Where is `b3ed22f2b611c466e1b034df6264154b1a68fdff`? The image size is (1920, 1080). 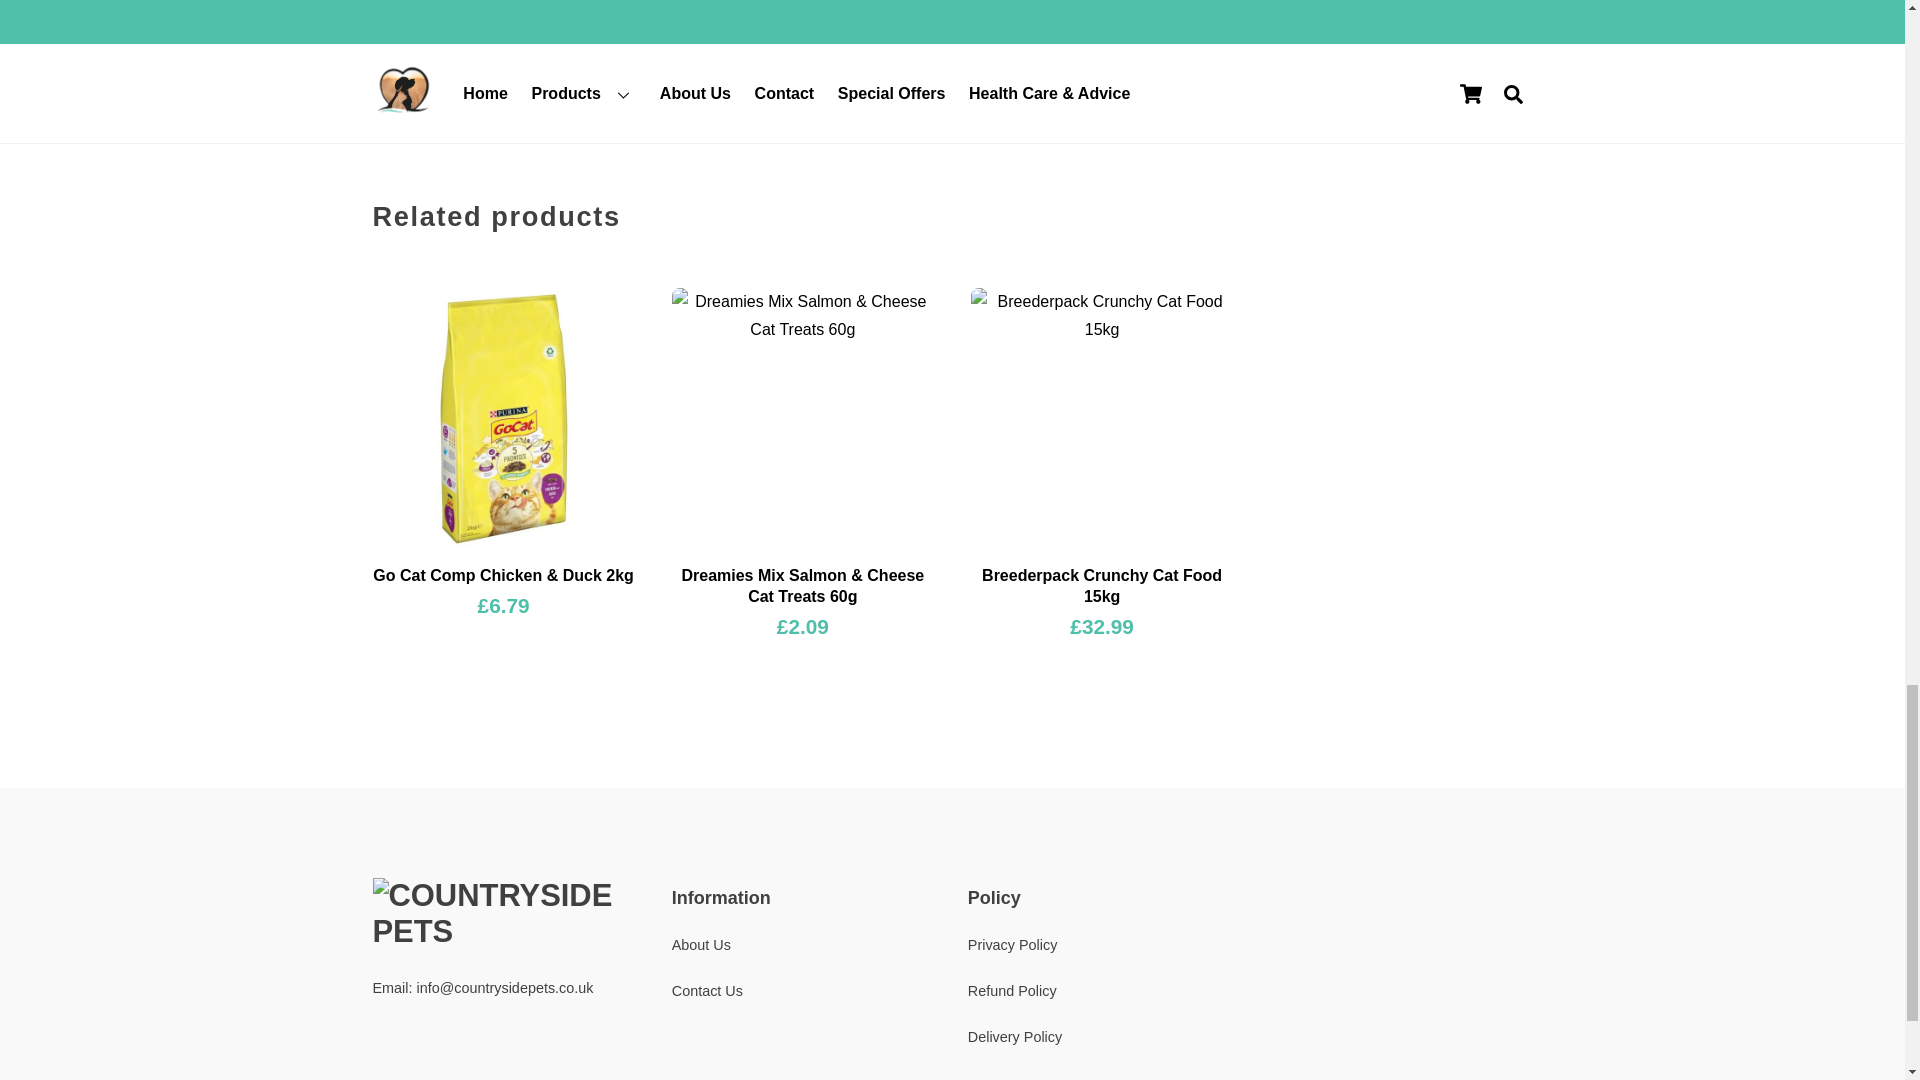 b3ed22f2b611c466e1b034df6264154b1a68fdff is located at coordinates (1102, 418).